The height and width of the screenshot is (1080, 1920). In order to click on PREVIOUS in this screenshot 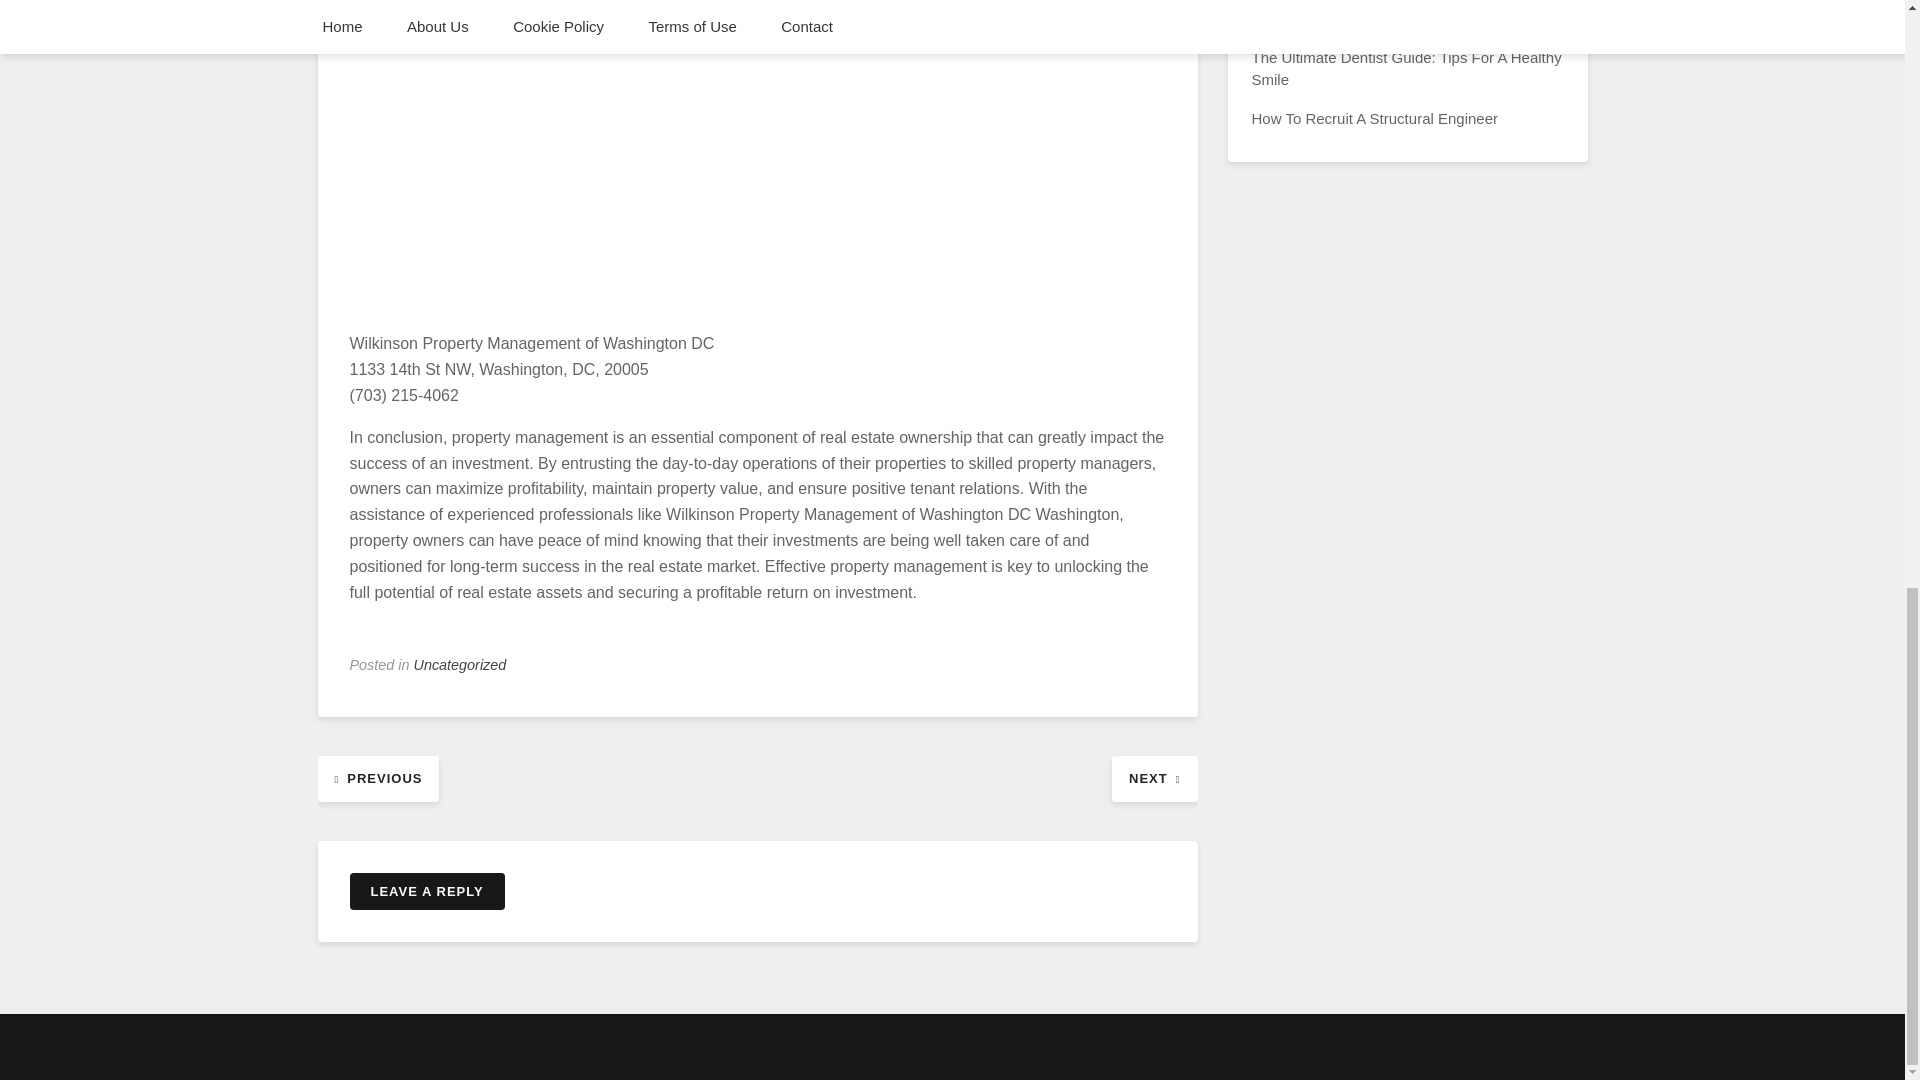, I will do `click(378, 777)`.